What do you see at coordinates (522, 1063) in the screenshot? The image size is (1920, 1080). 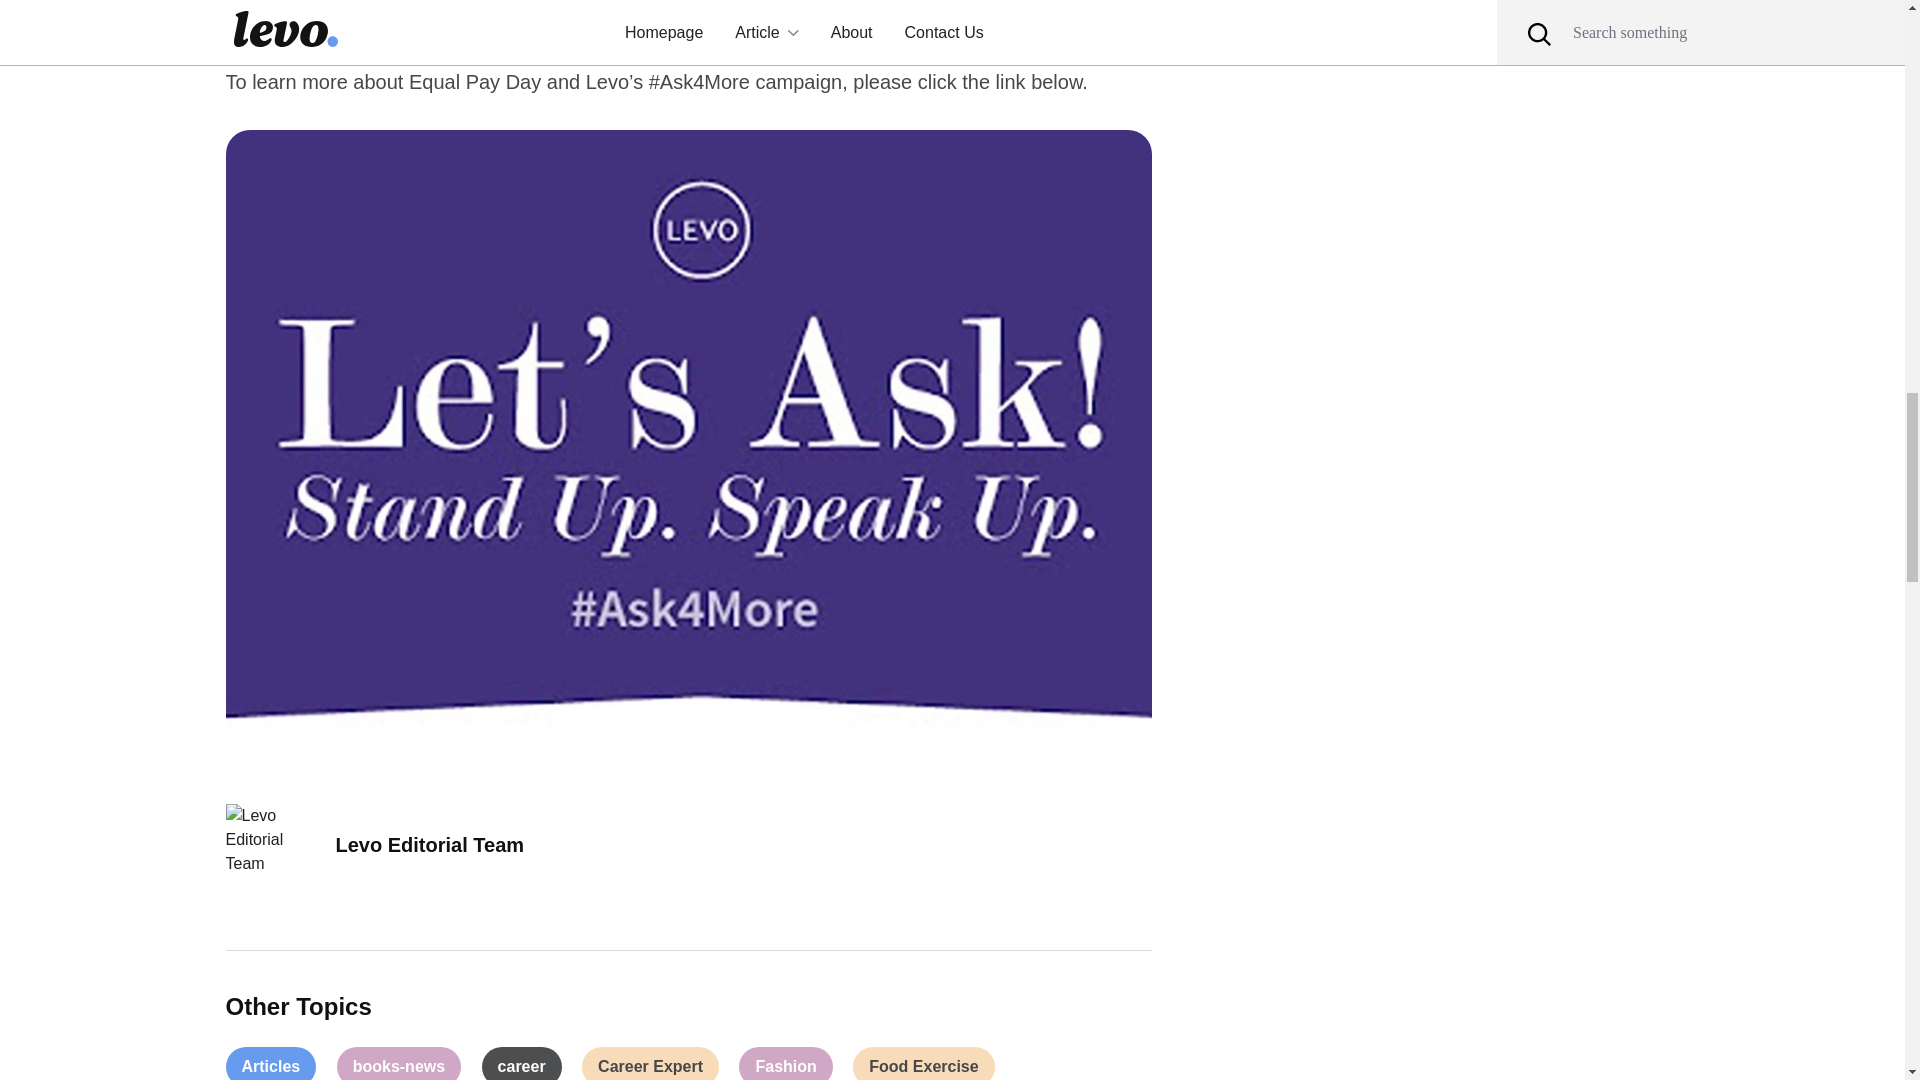 I see `career` at bounding box center [522, 1063].